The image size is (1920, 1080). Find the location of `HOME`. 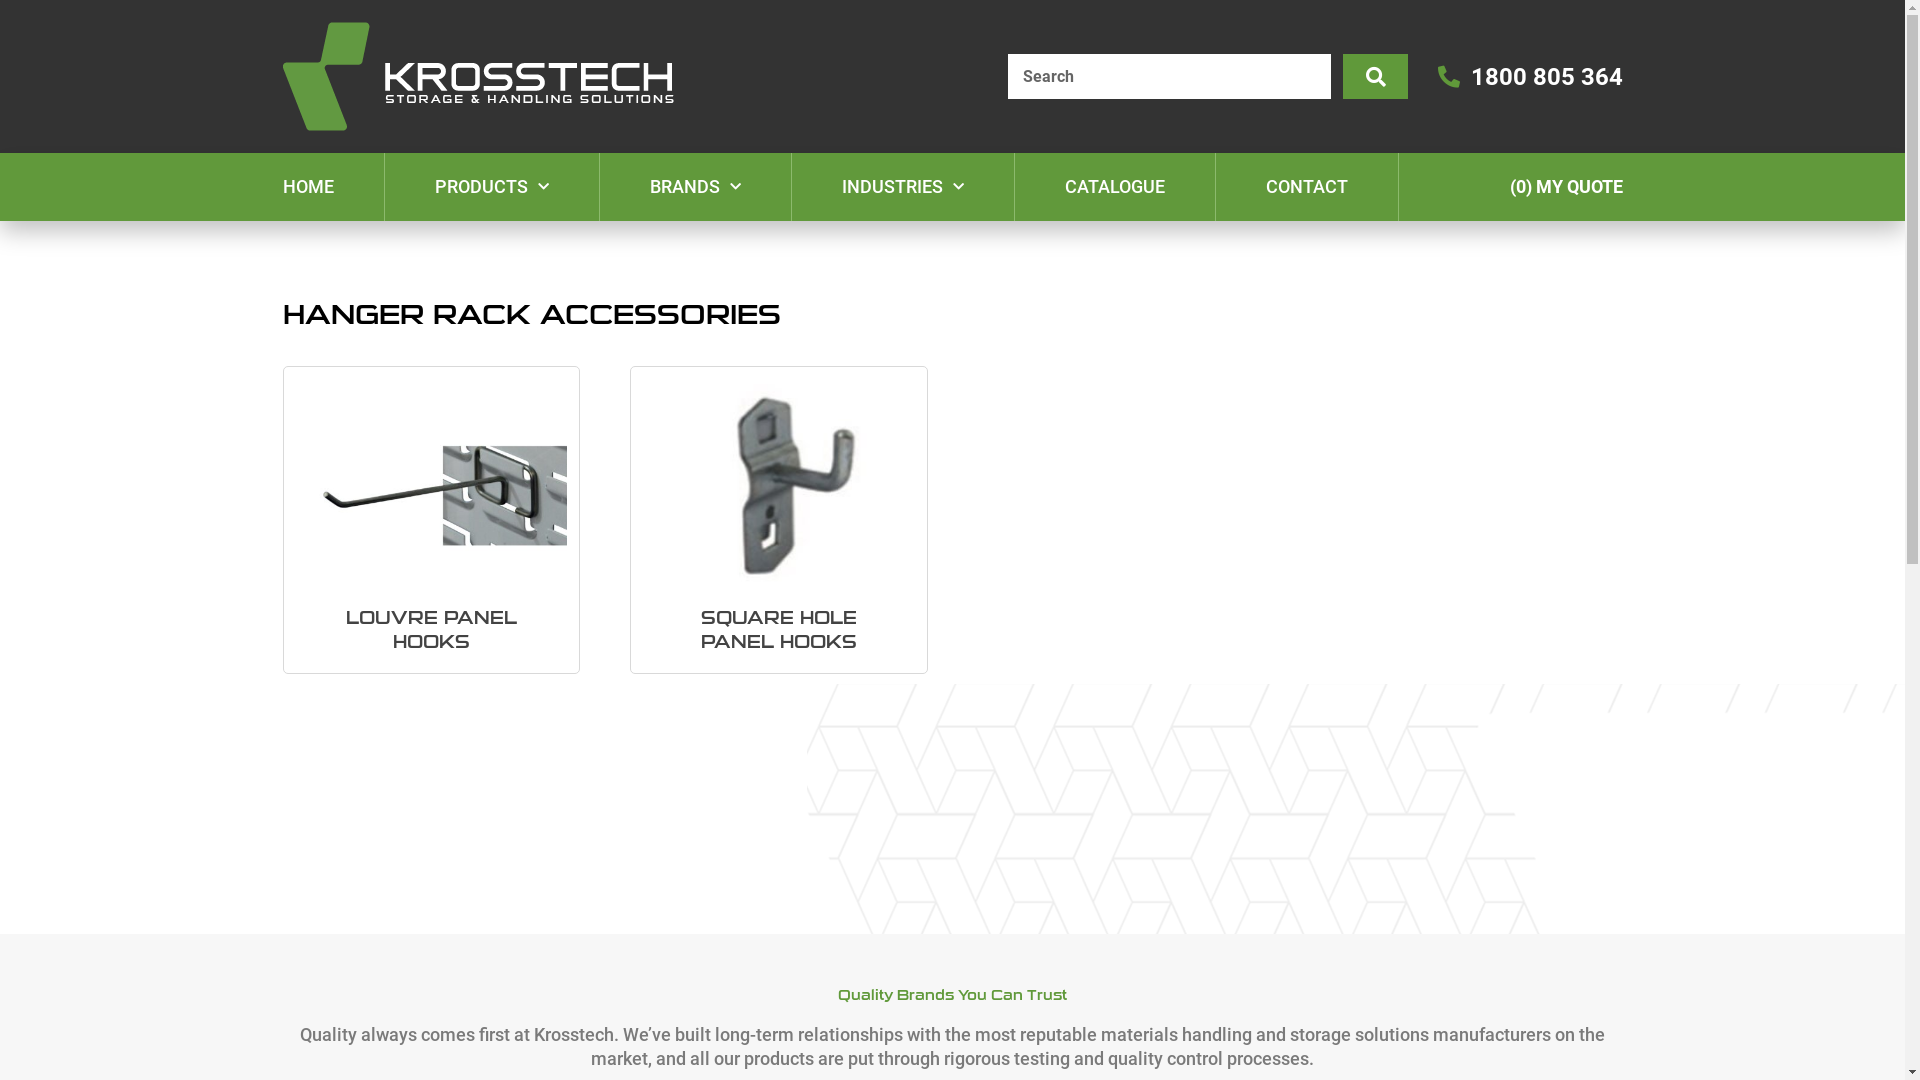

HOME is located at coordinates (308, 187).